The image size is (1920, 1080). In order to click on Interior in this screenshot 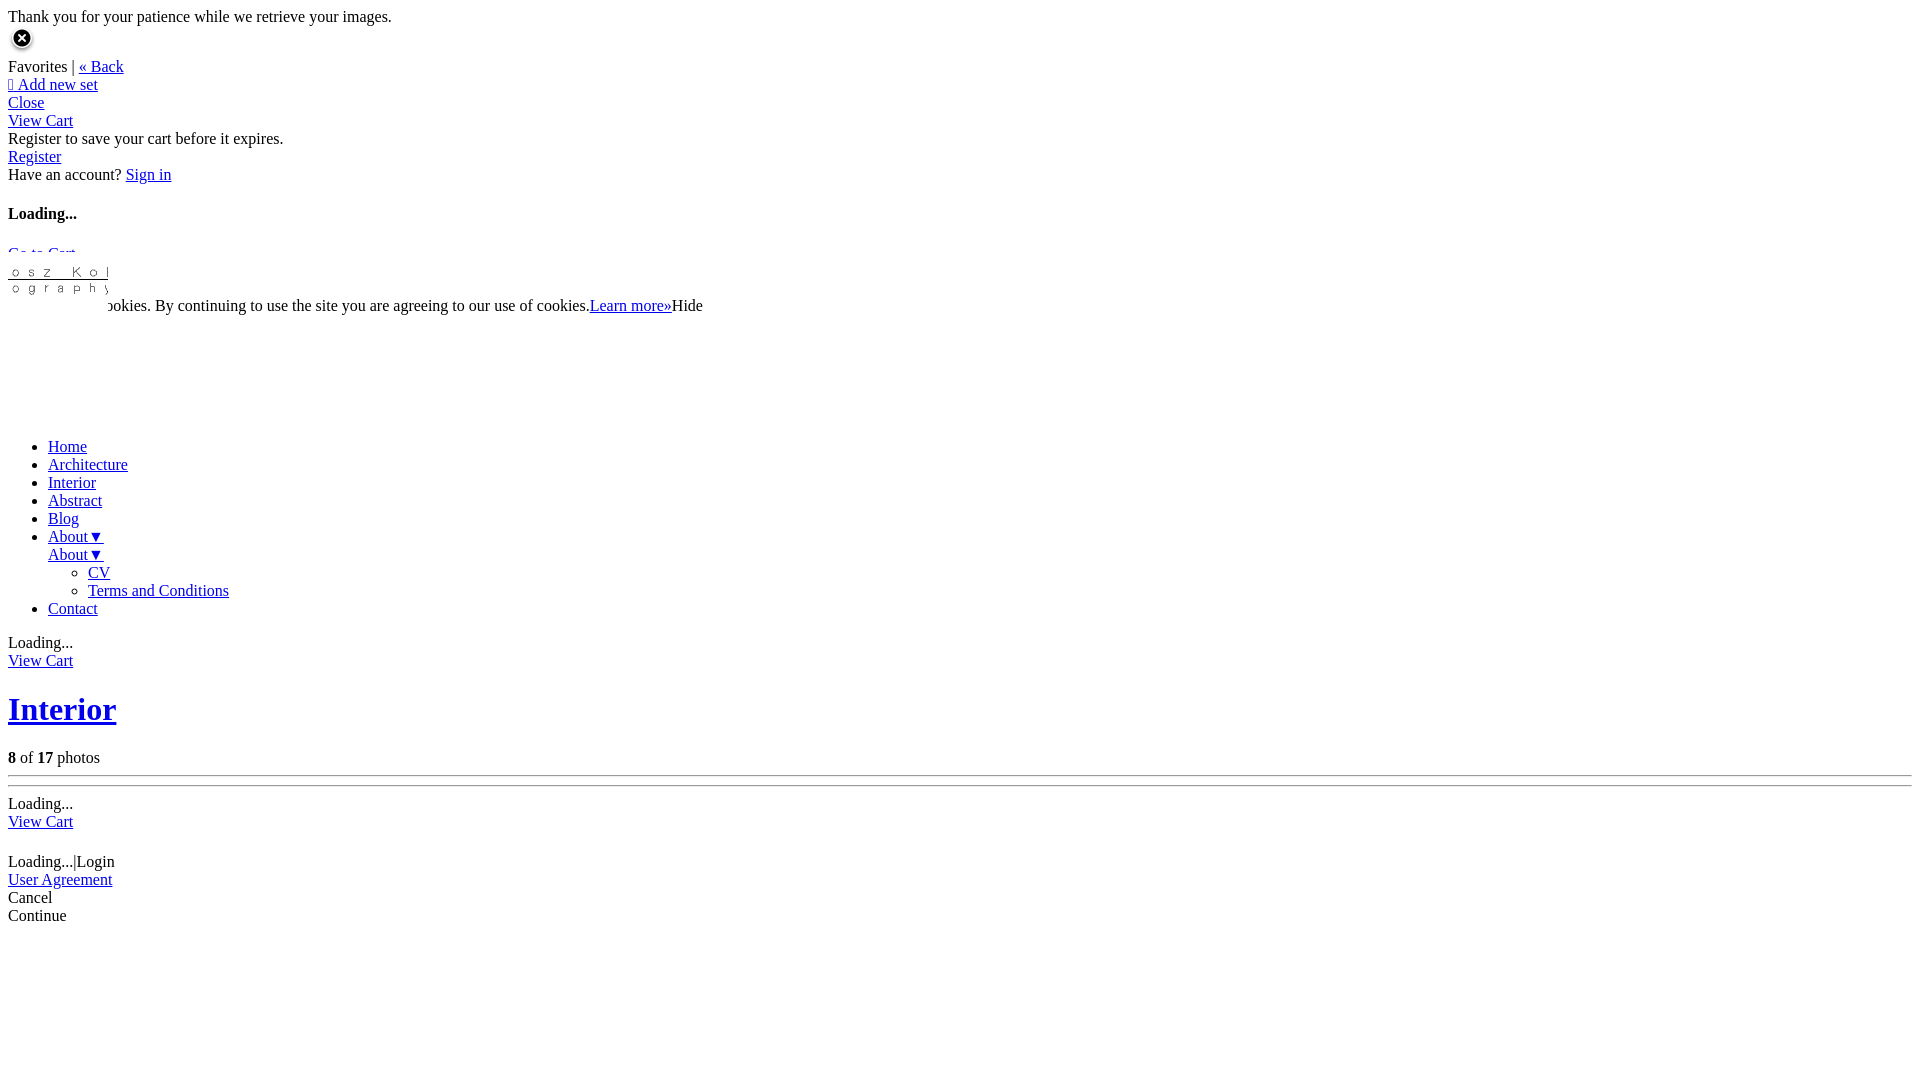, I will do `click(72, 482)`.